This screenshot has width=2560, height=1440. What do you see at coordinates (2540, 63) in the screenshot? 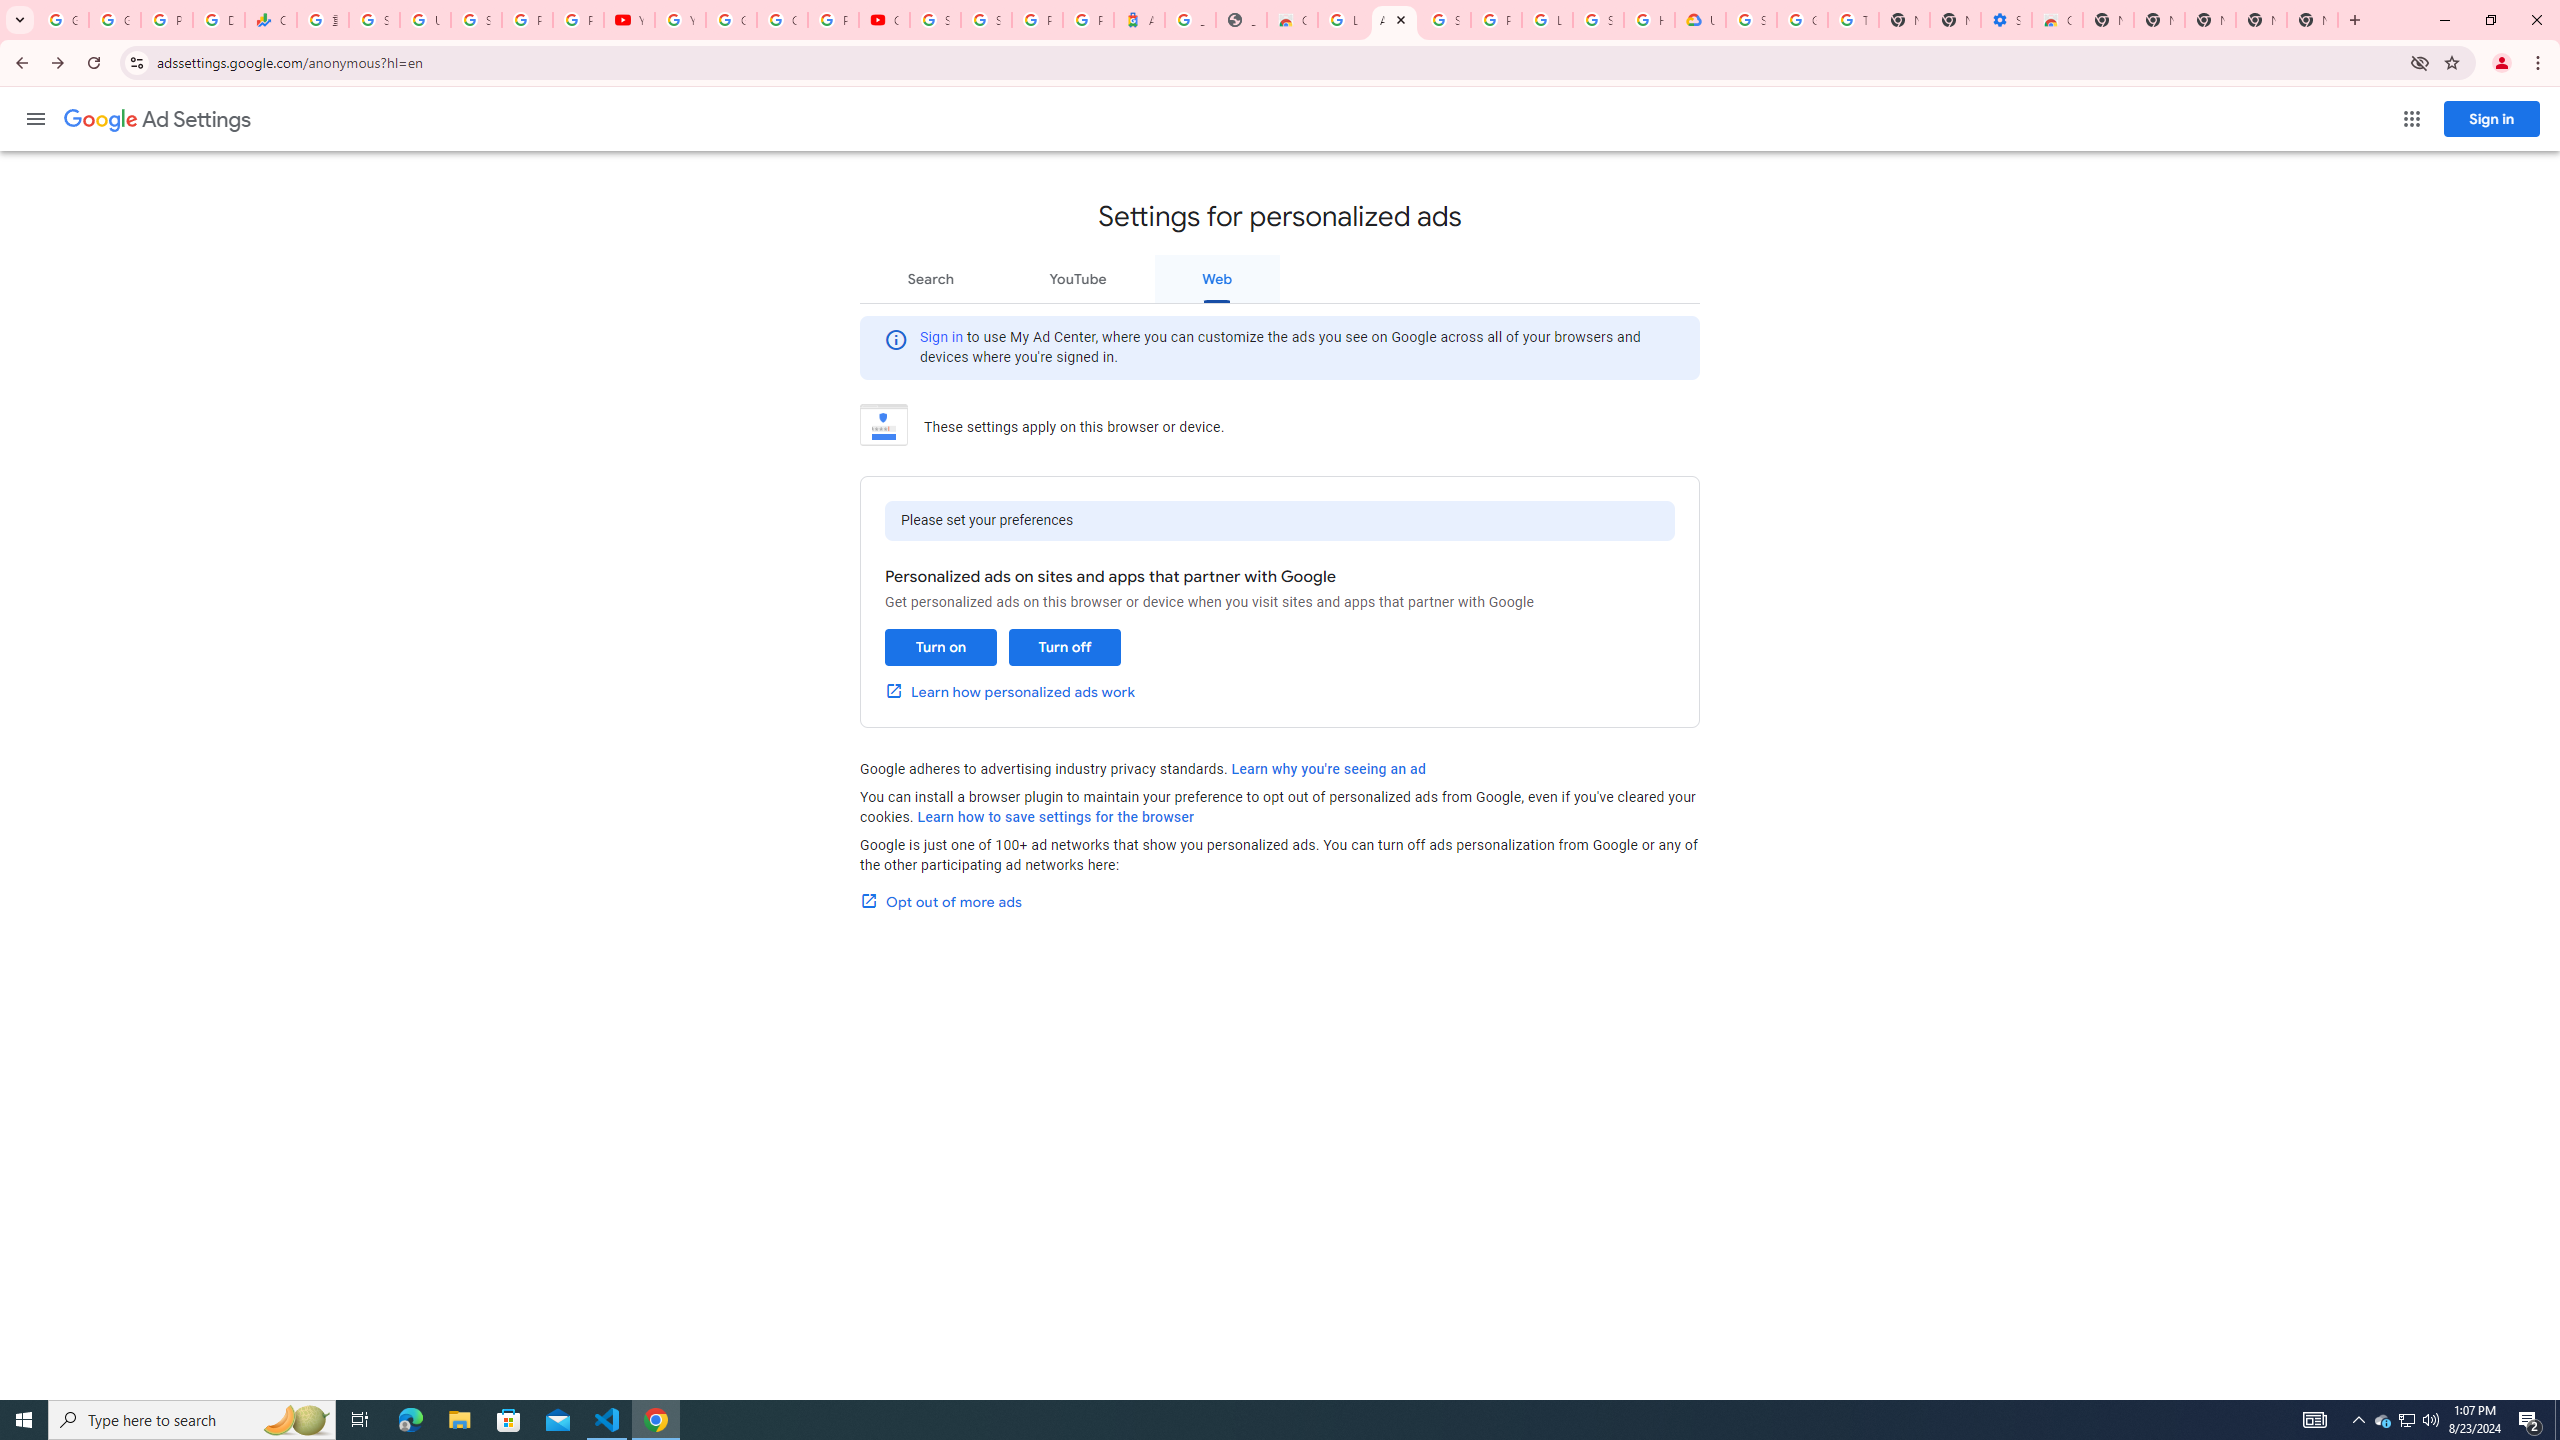
I see `Chrome` at bounding box center [2540, 63].